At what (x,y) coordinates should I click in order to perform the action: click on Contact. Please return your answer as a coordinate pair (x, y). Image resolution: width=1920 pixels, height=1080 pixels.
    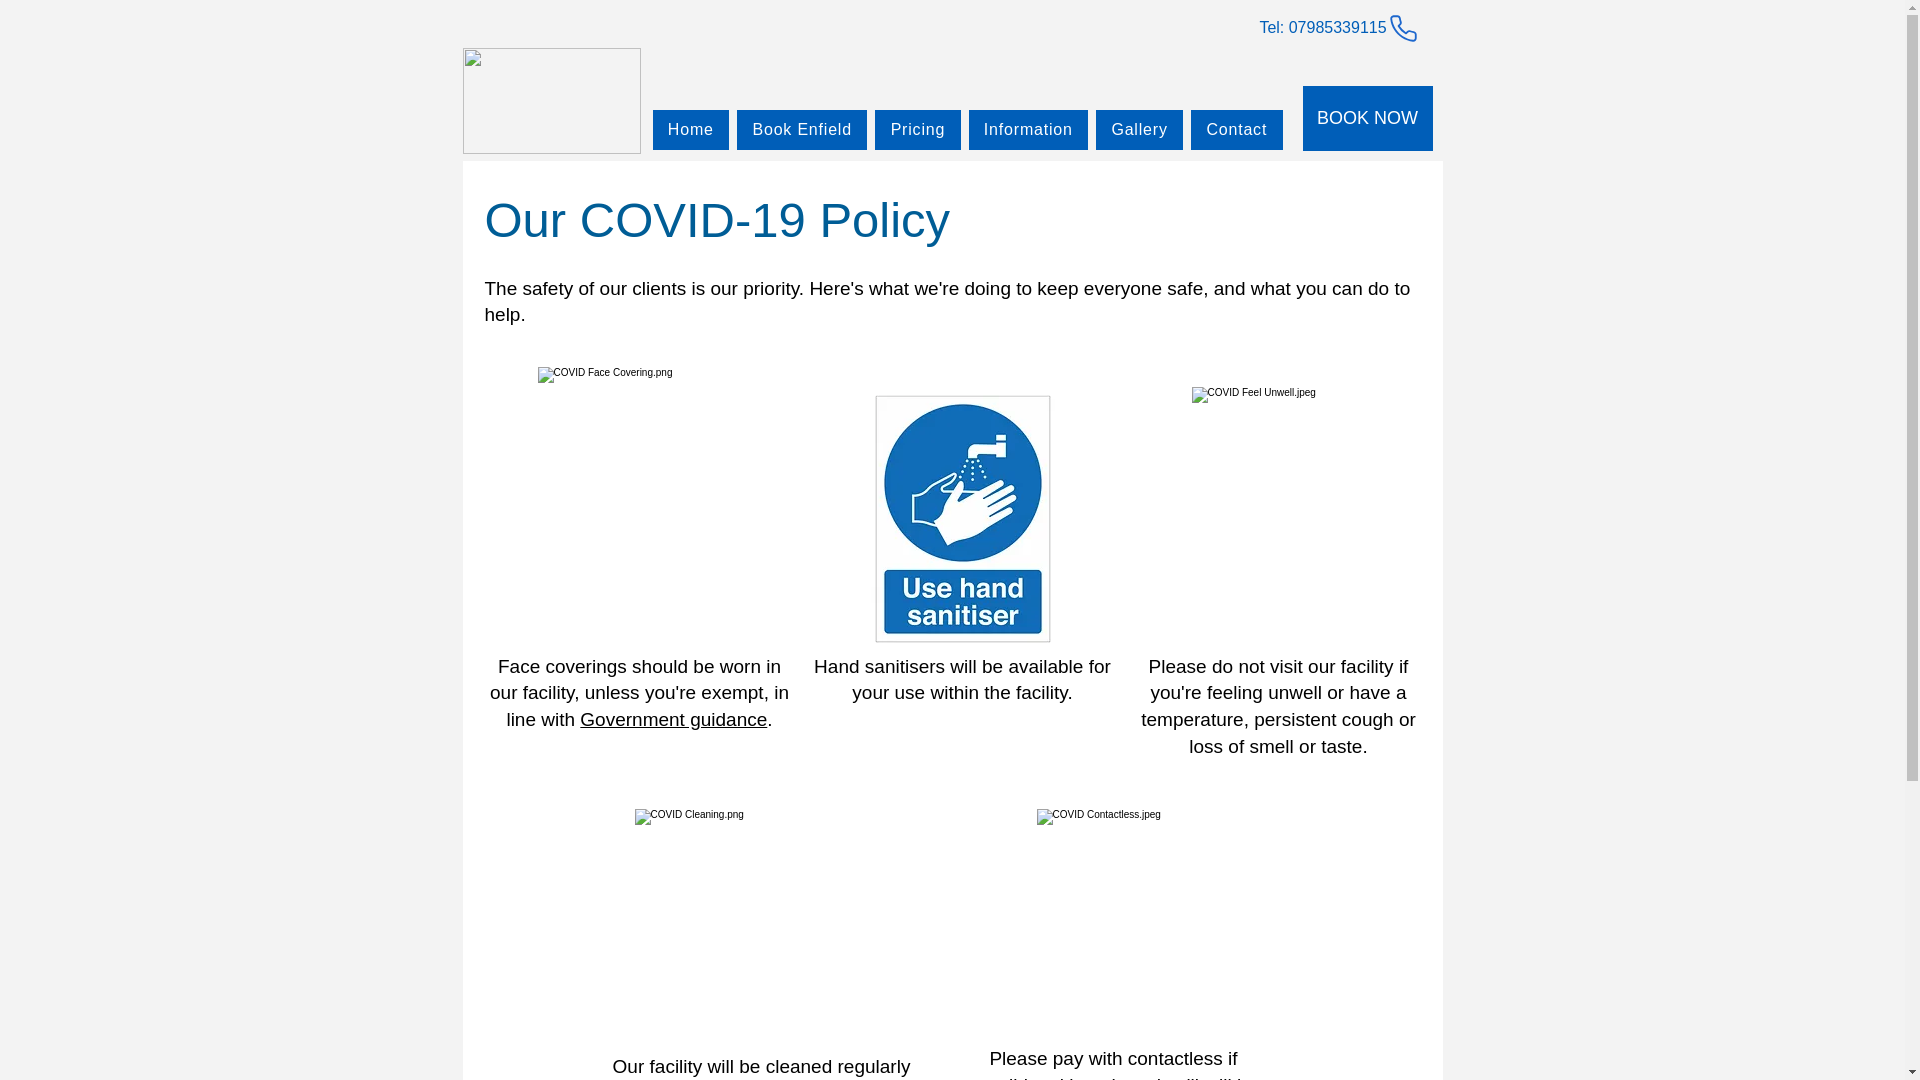
    Looking at the image, I should click on (1236, 130).